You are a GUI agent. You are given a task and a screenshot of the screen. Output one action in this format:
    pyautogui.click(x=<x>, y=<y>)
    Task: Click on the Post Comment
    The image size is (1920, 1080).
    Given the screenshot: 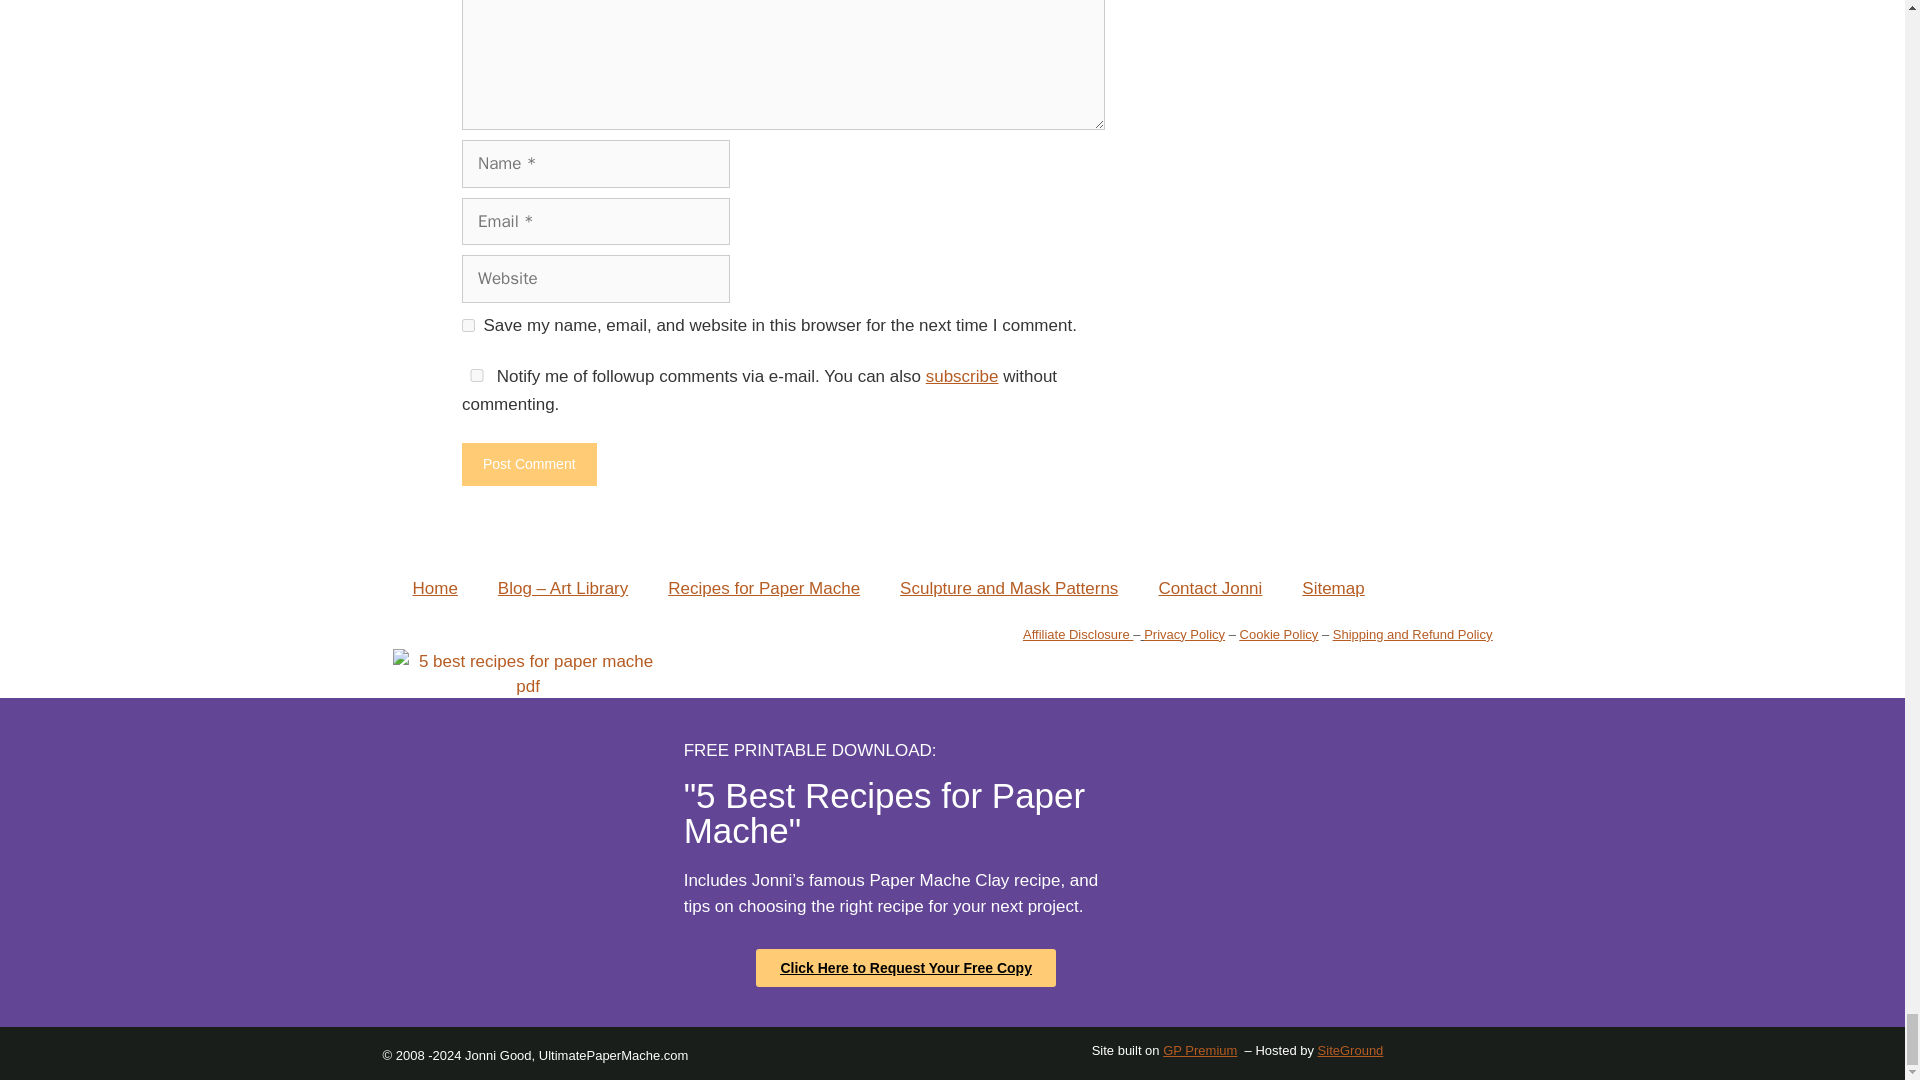 What is the action you would take?
    pyautogui.click(x=530, y=464)
    